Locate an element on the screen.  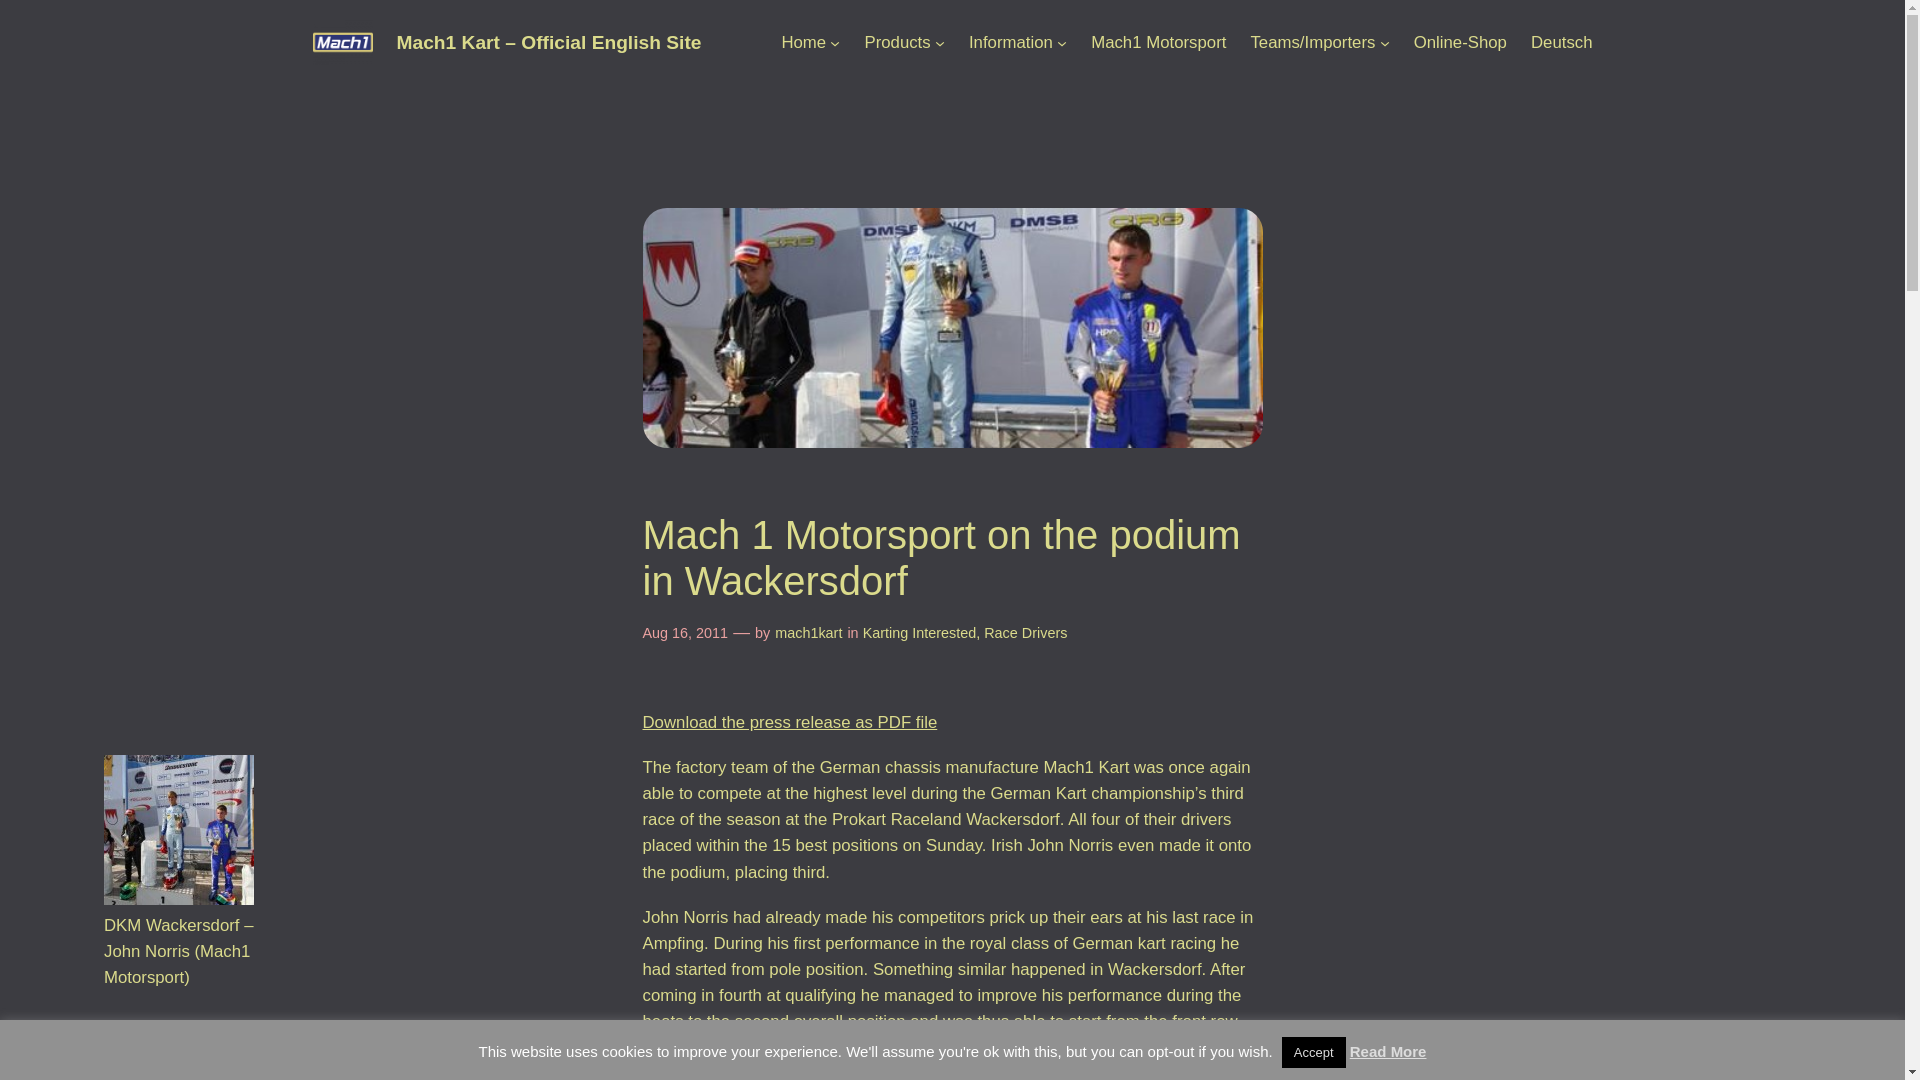
Home is located at coordinates (803, 43).